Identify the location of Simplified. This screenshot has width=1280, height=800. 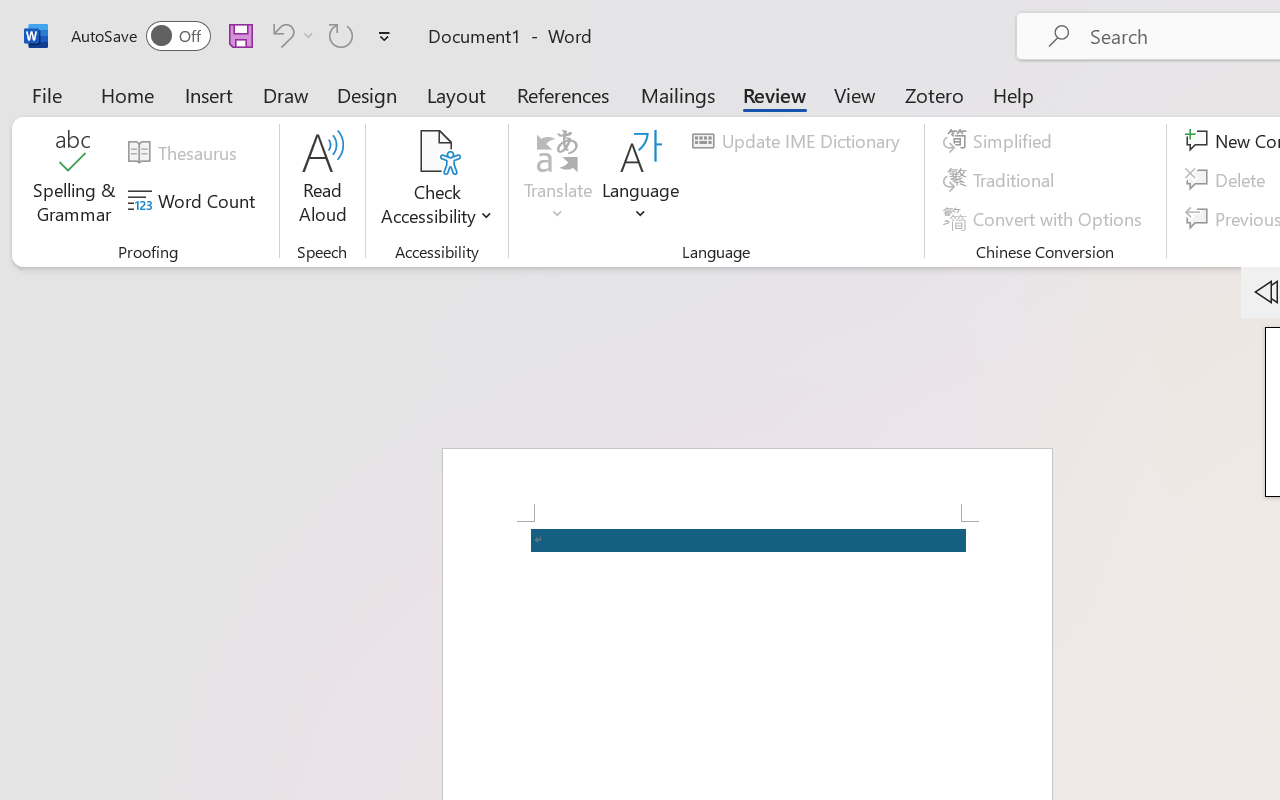
(1000, 141).